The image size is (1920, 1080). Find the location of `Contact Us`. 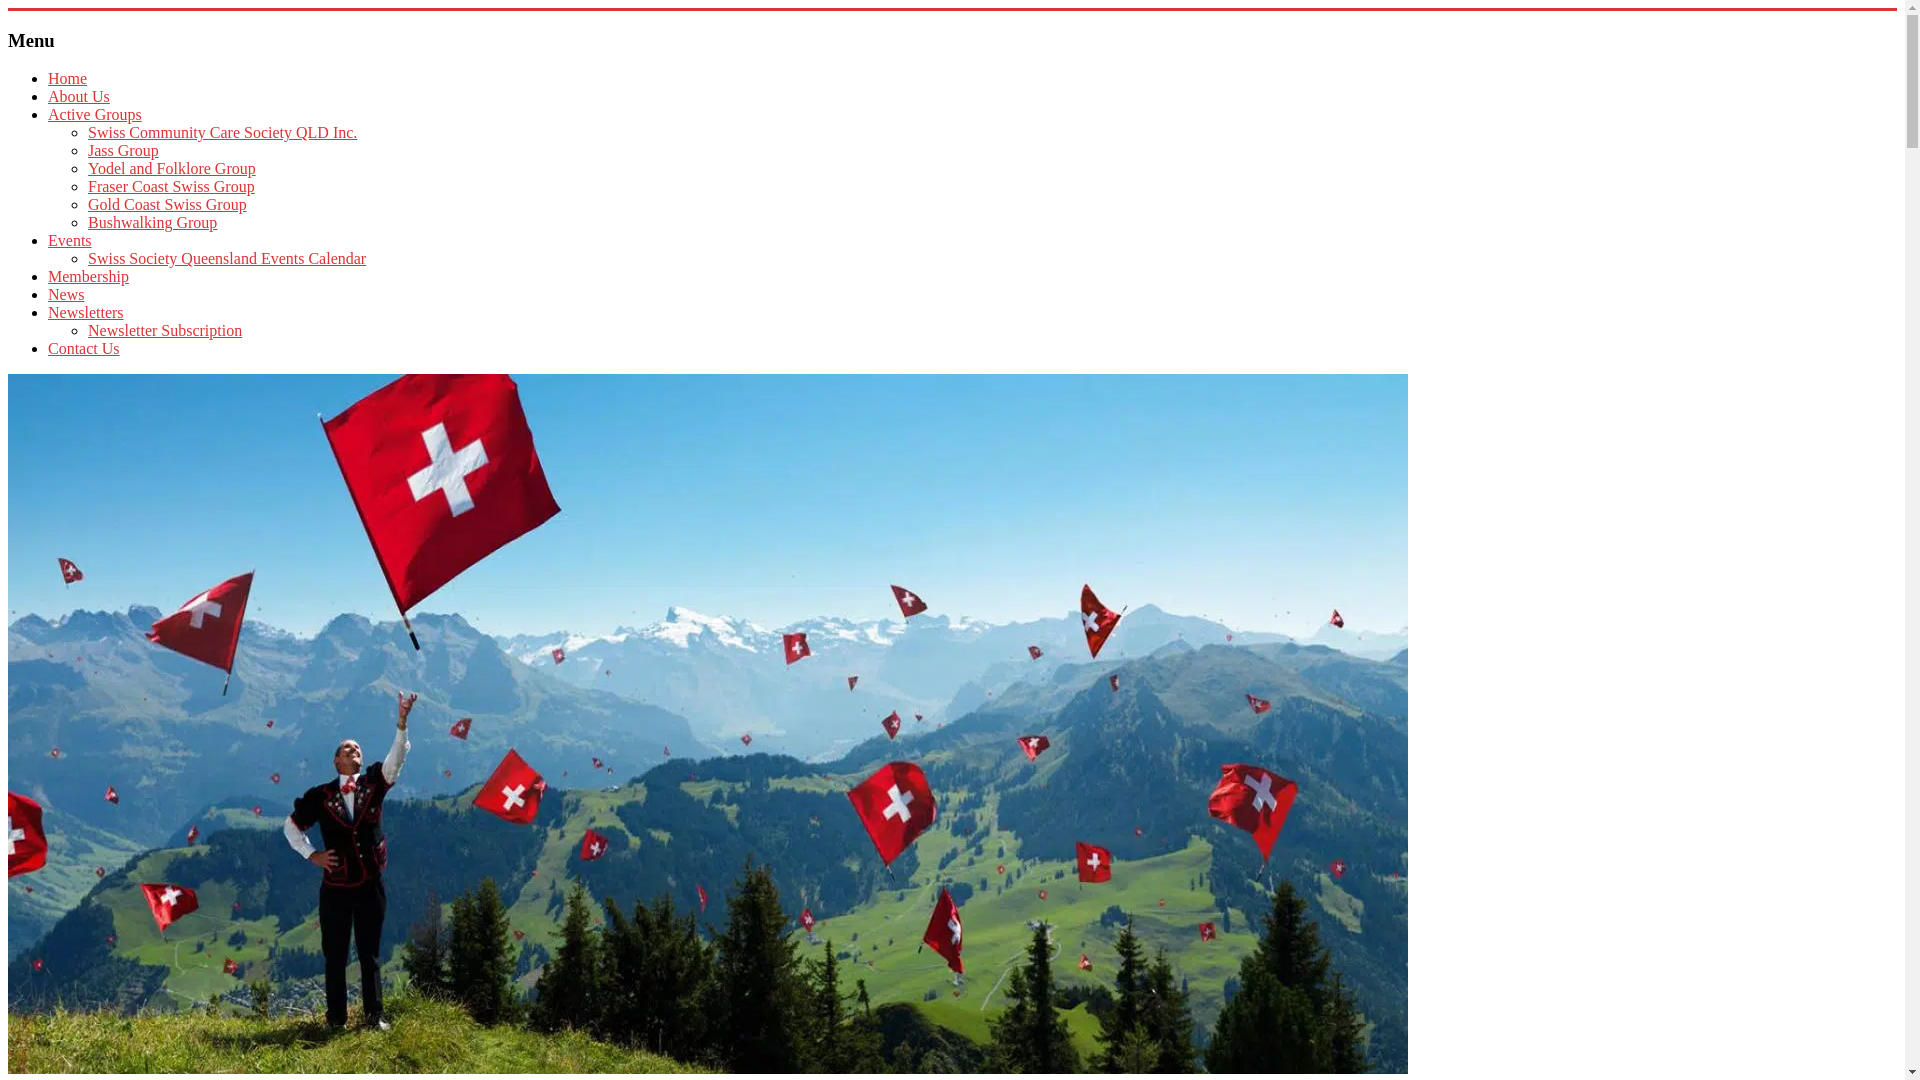

Contact Us is located at coordinates (84, 348).